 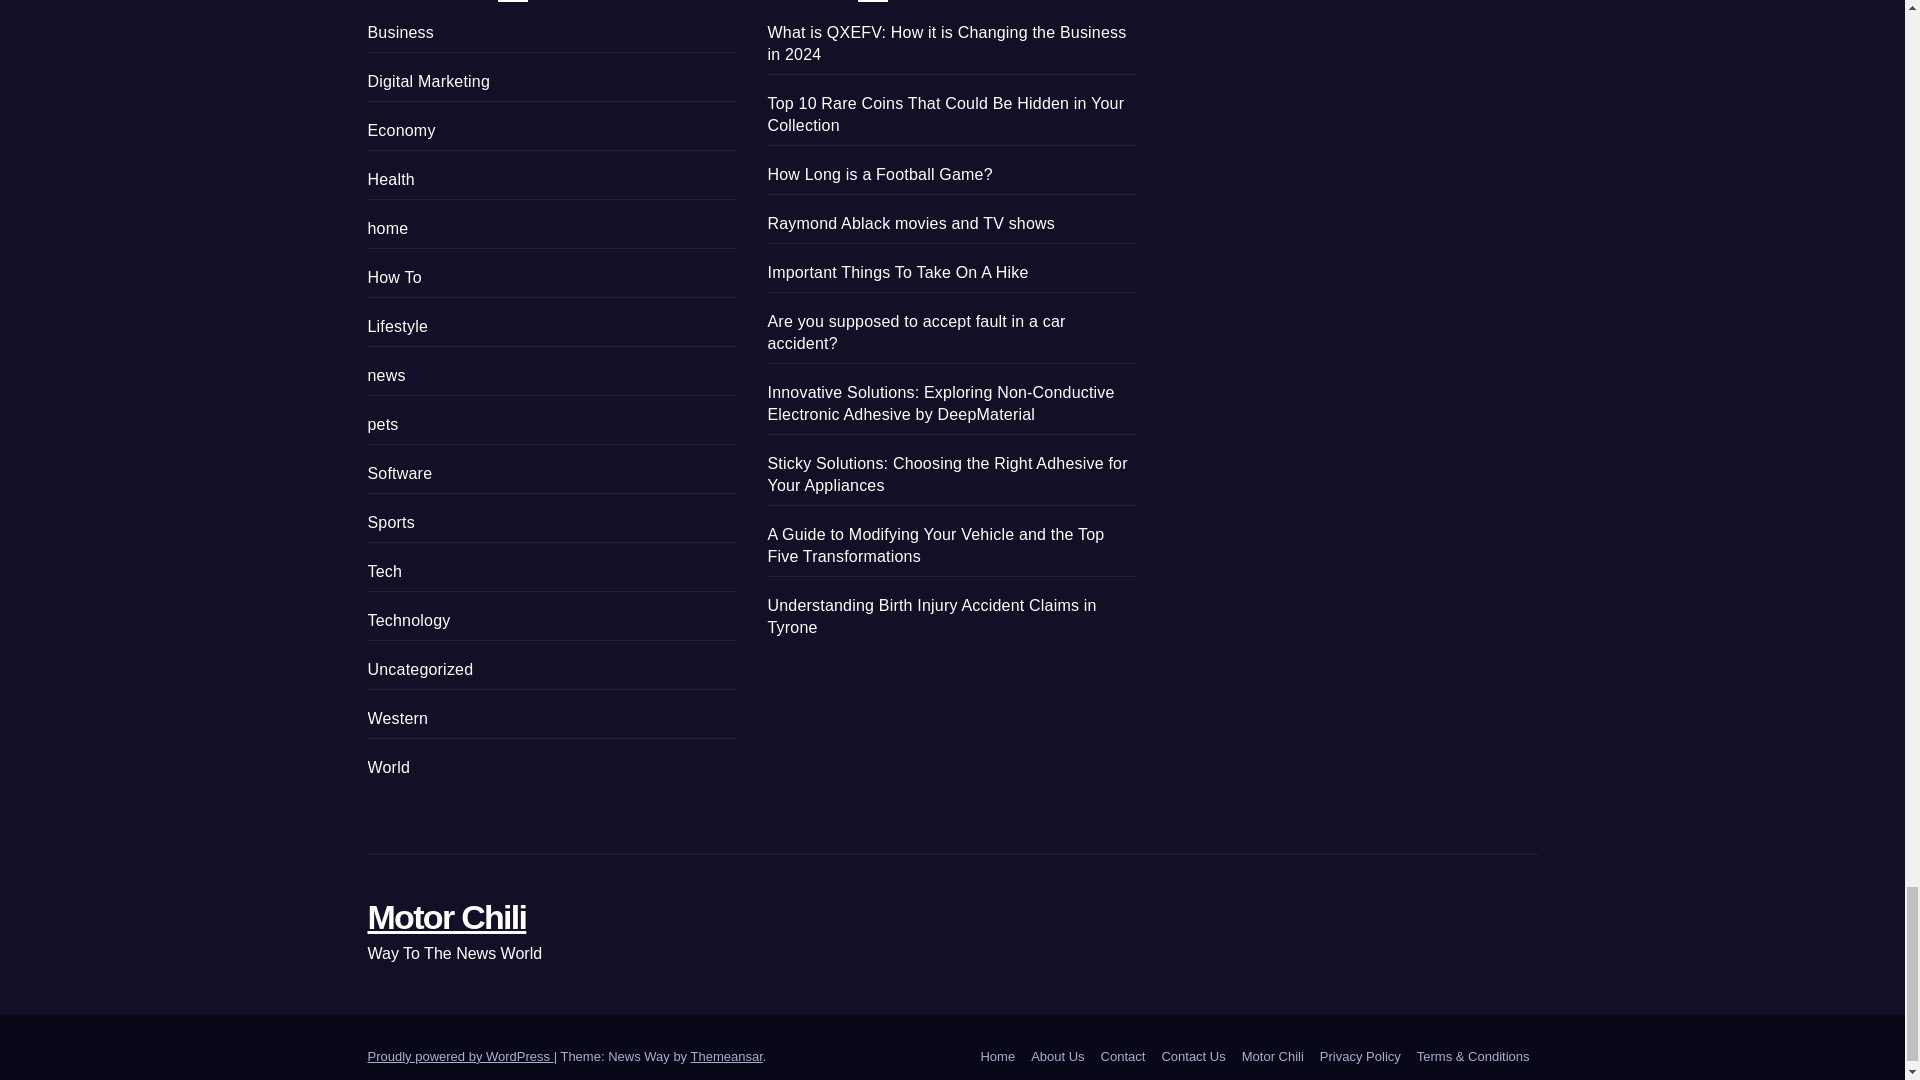 I want to click on Home, so click(x=997, y=1056).